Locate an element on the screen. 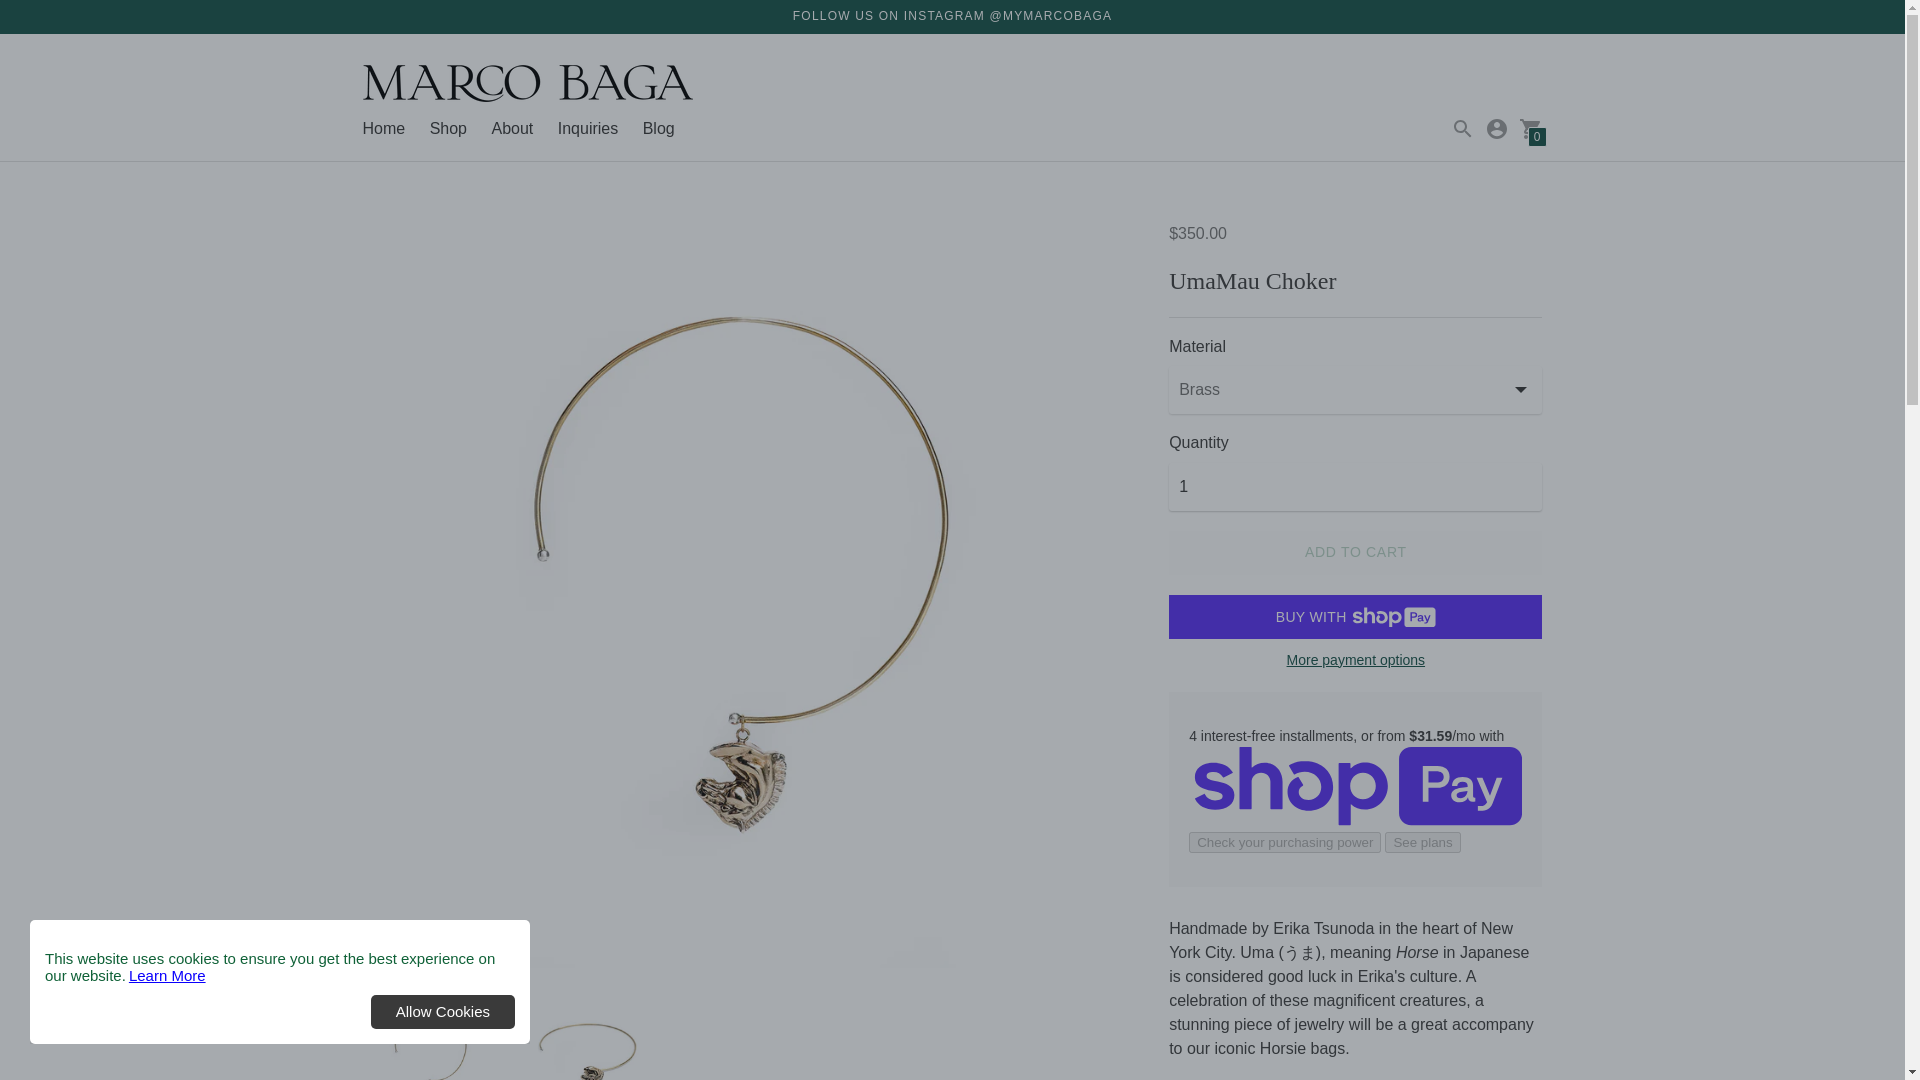 This screenshot has width=1920, height=1080. About is located at coordinates (512, 128).